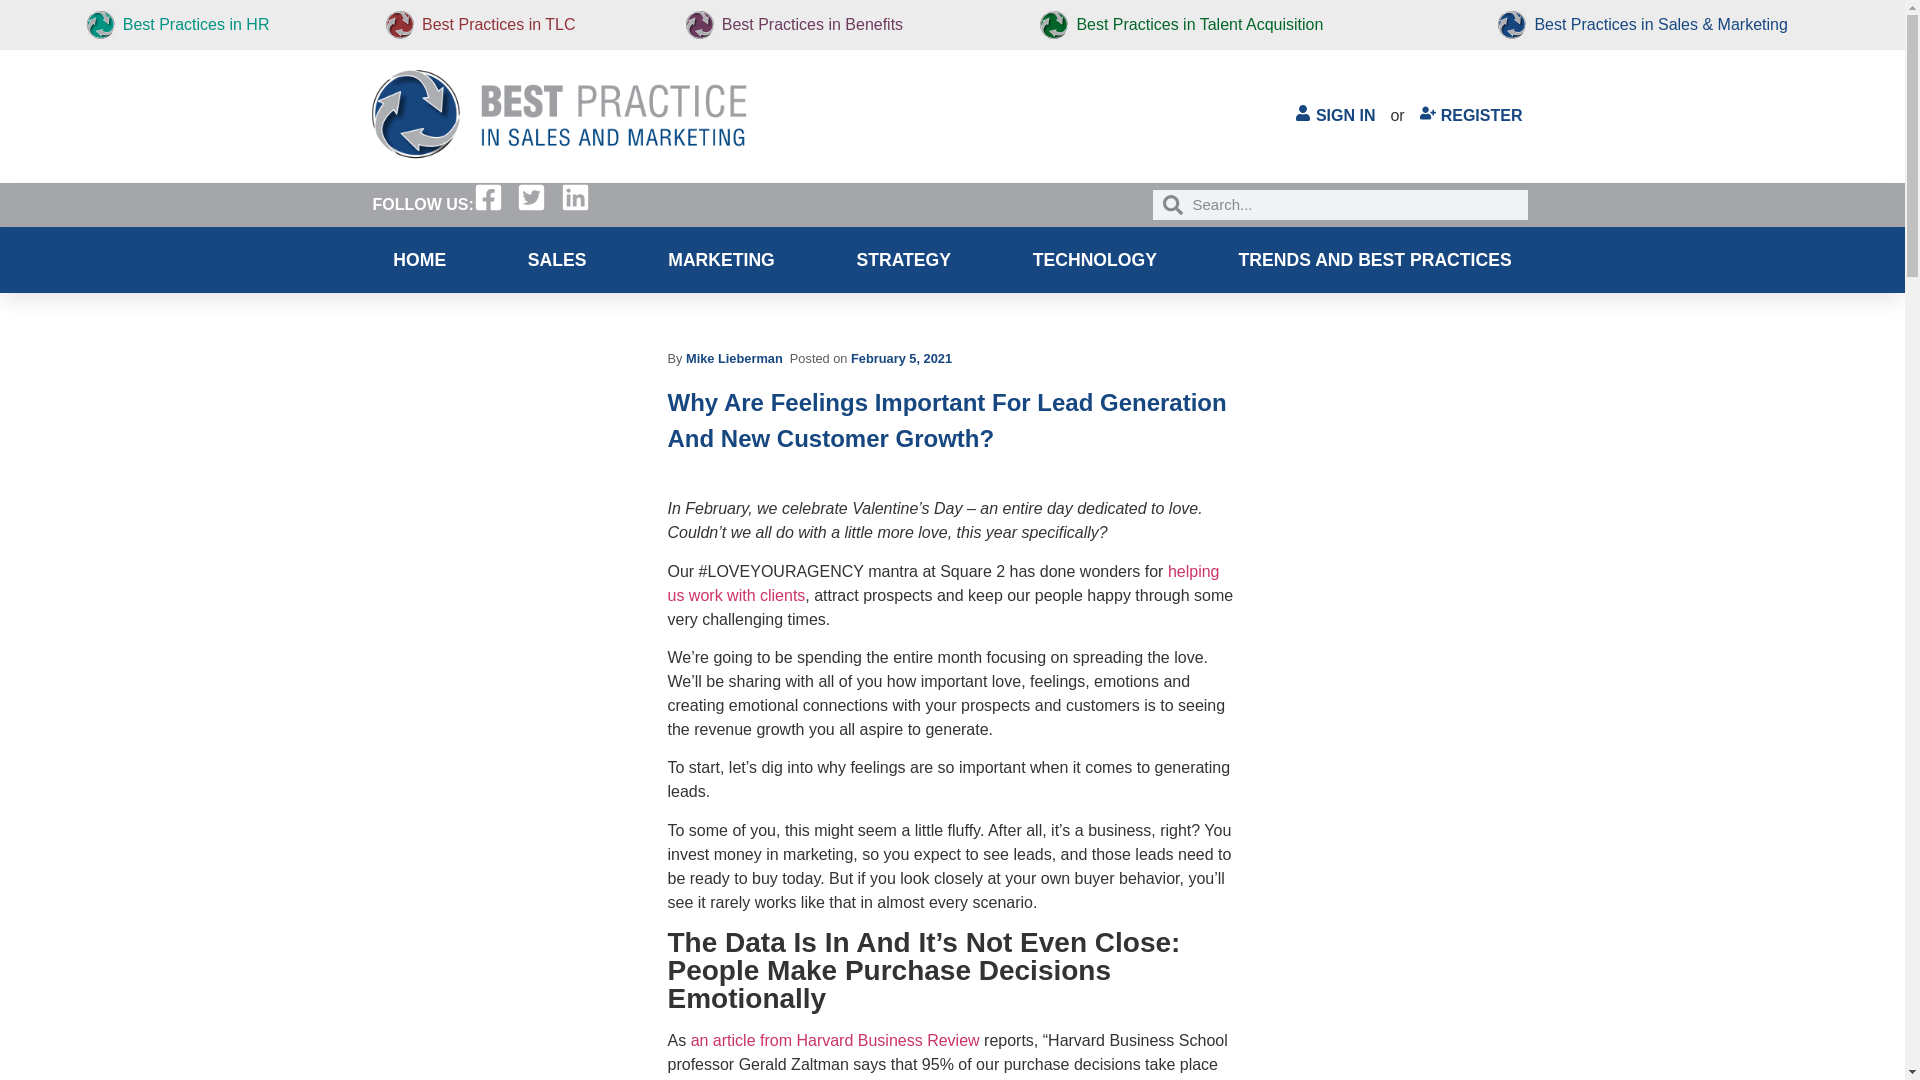 Image resolution: width=1920 pixels, height=1080 pixels. I want to click on SIGN IN, so click(1335, 116).